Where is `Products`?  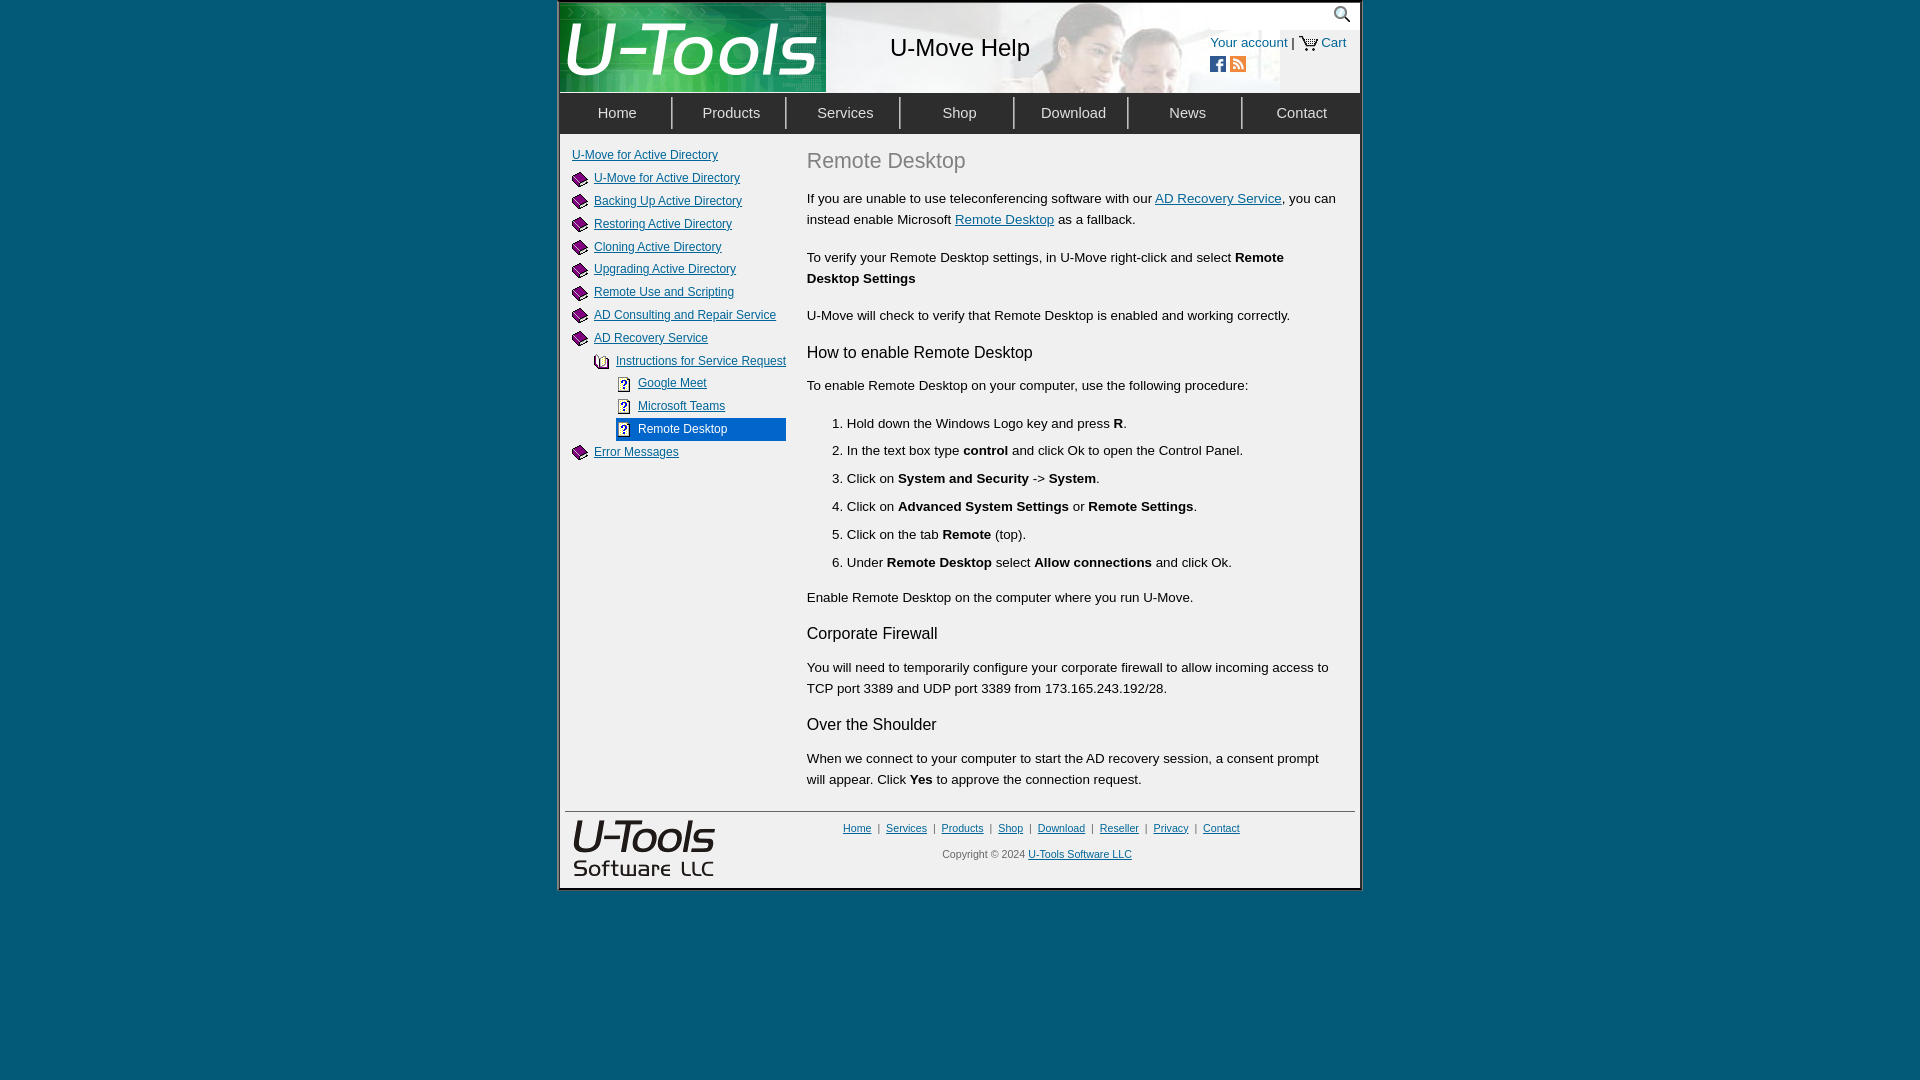 Products is located at coordinates (731, 112).